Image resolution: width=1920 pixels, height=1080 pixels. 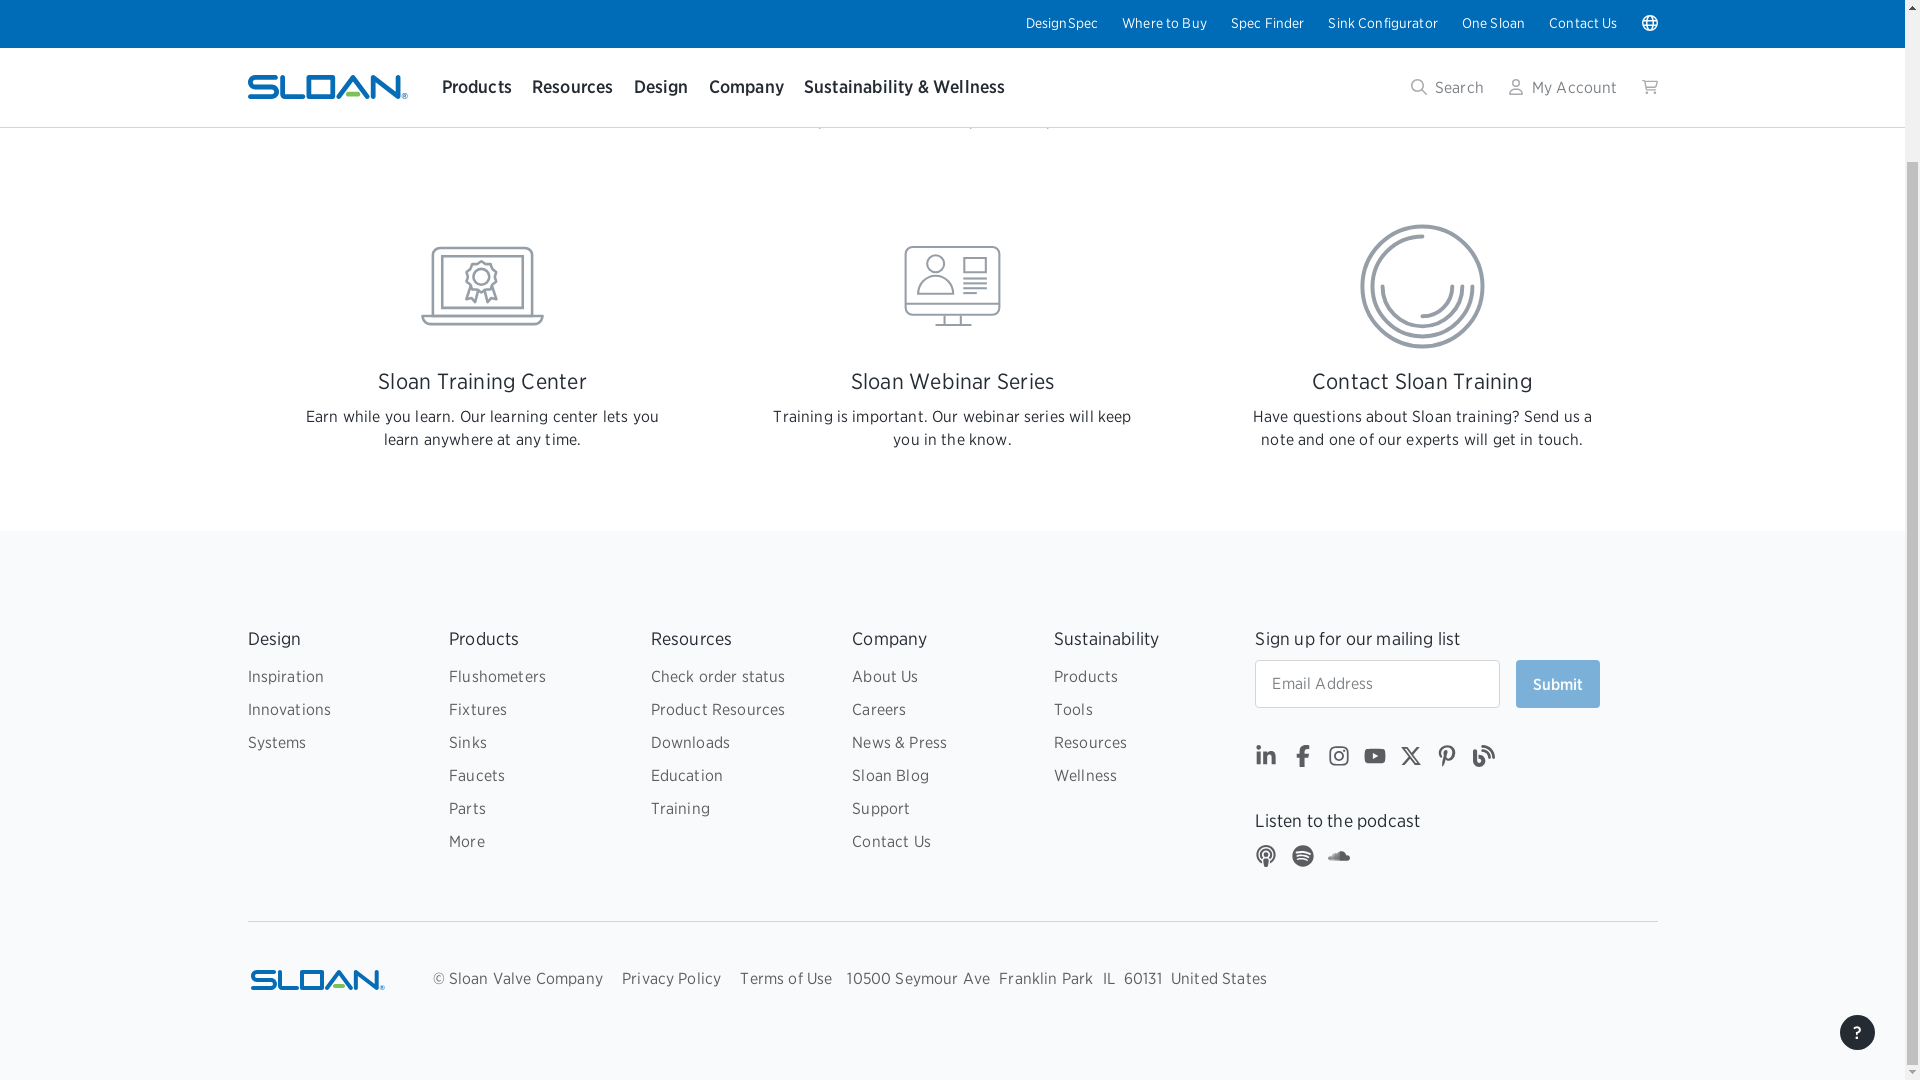 I want to click on Twitter, so click(x=1410, y=760).